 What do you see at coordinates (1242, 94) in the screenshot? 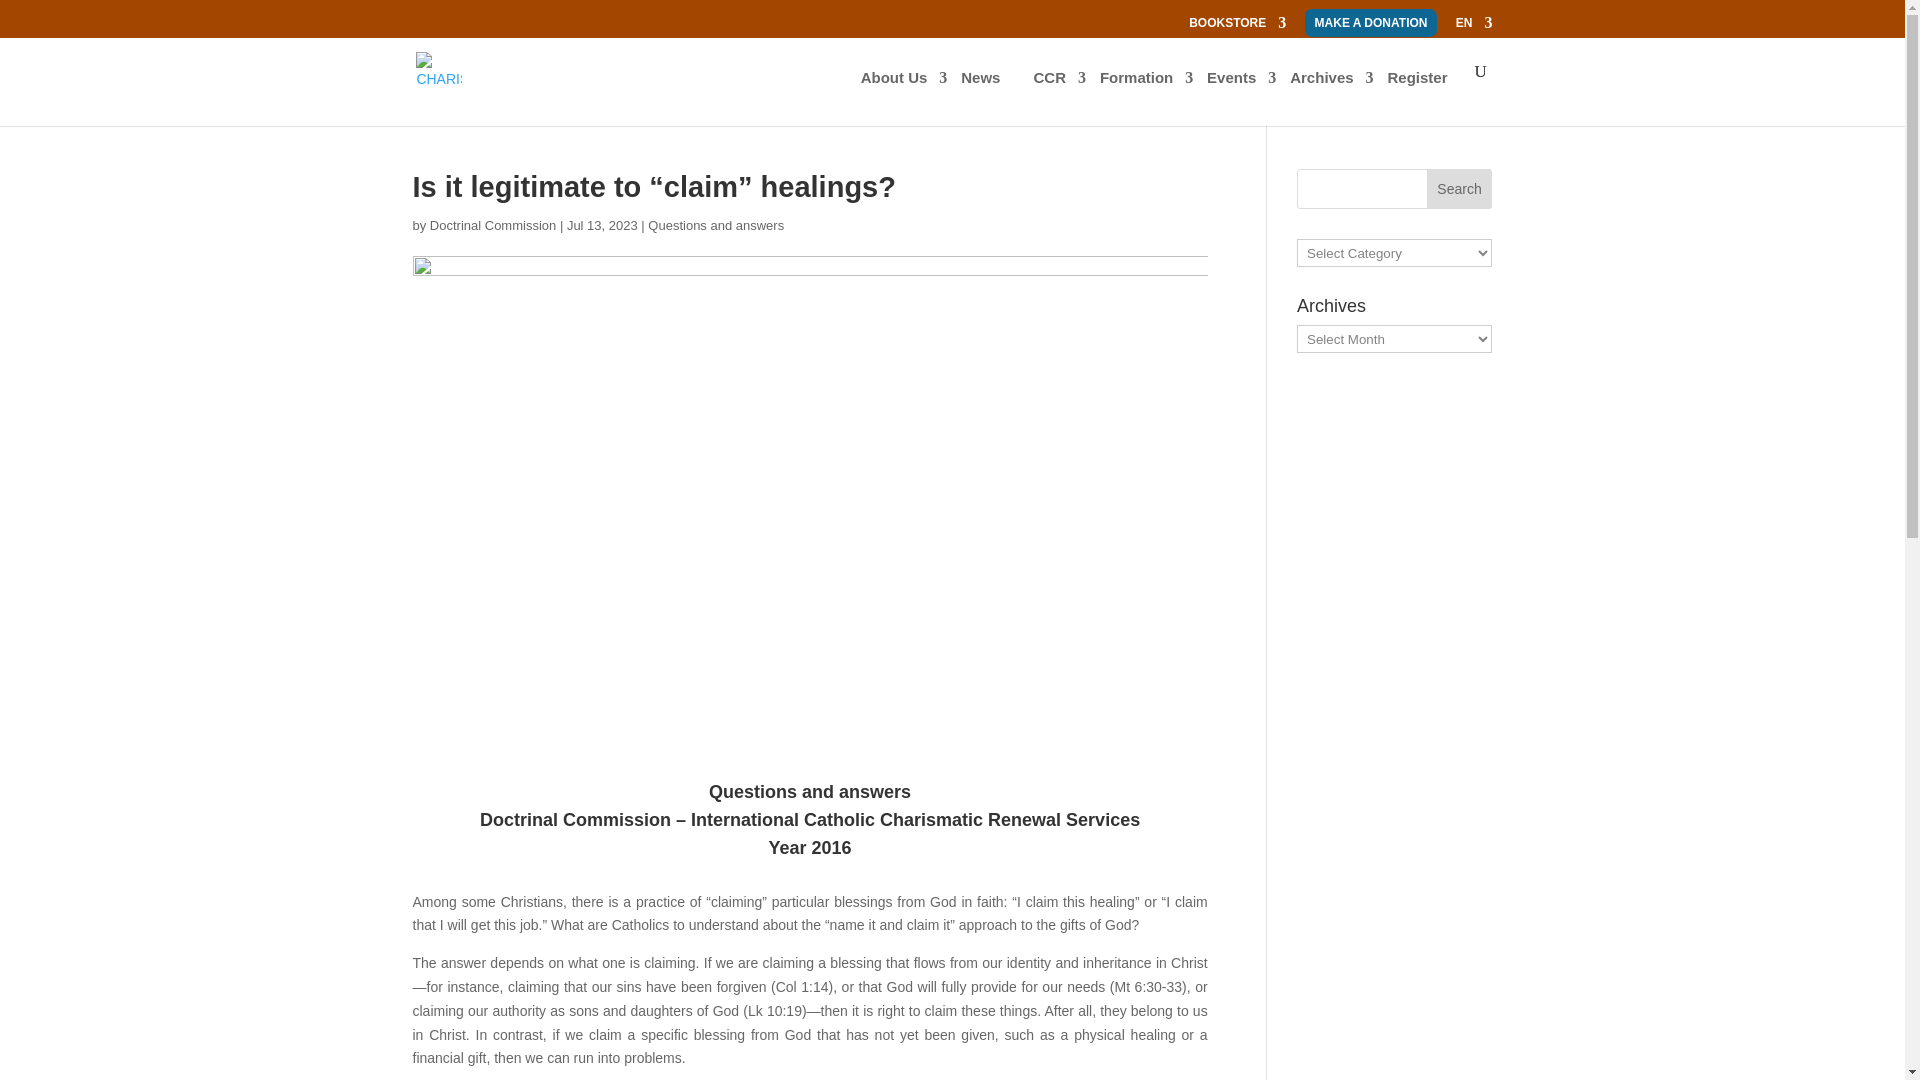
I see `Events` at bounding box center [1242, 94].